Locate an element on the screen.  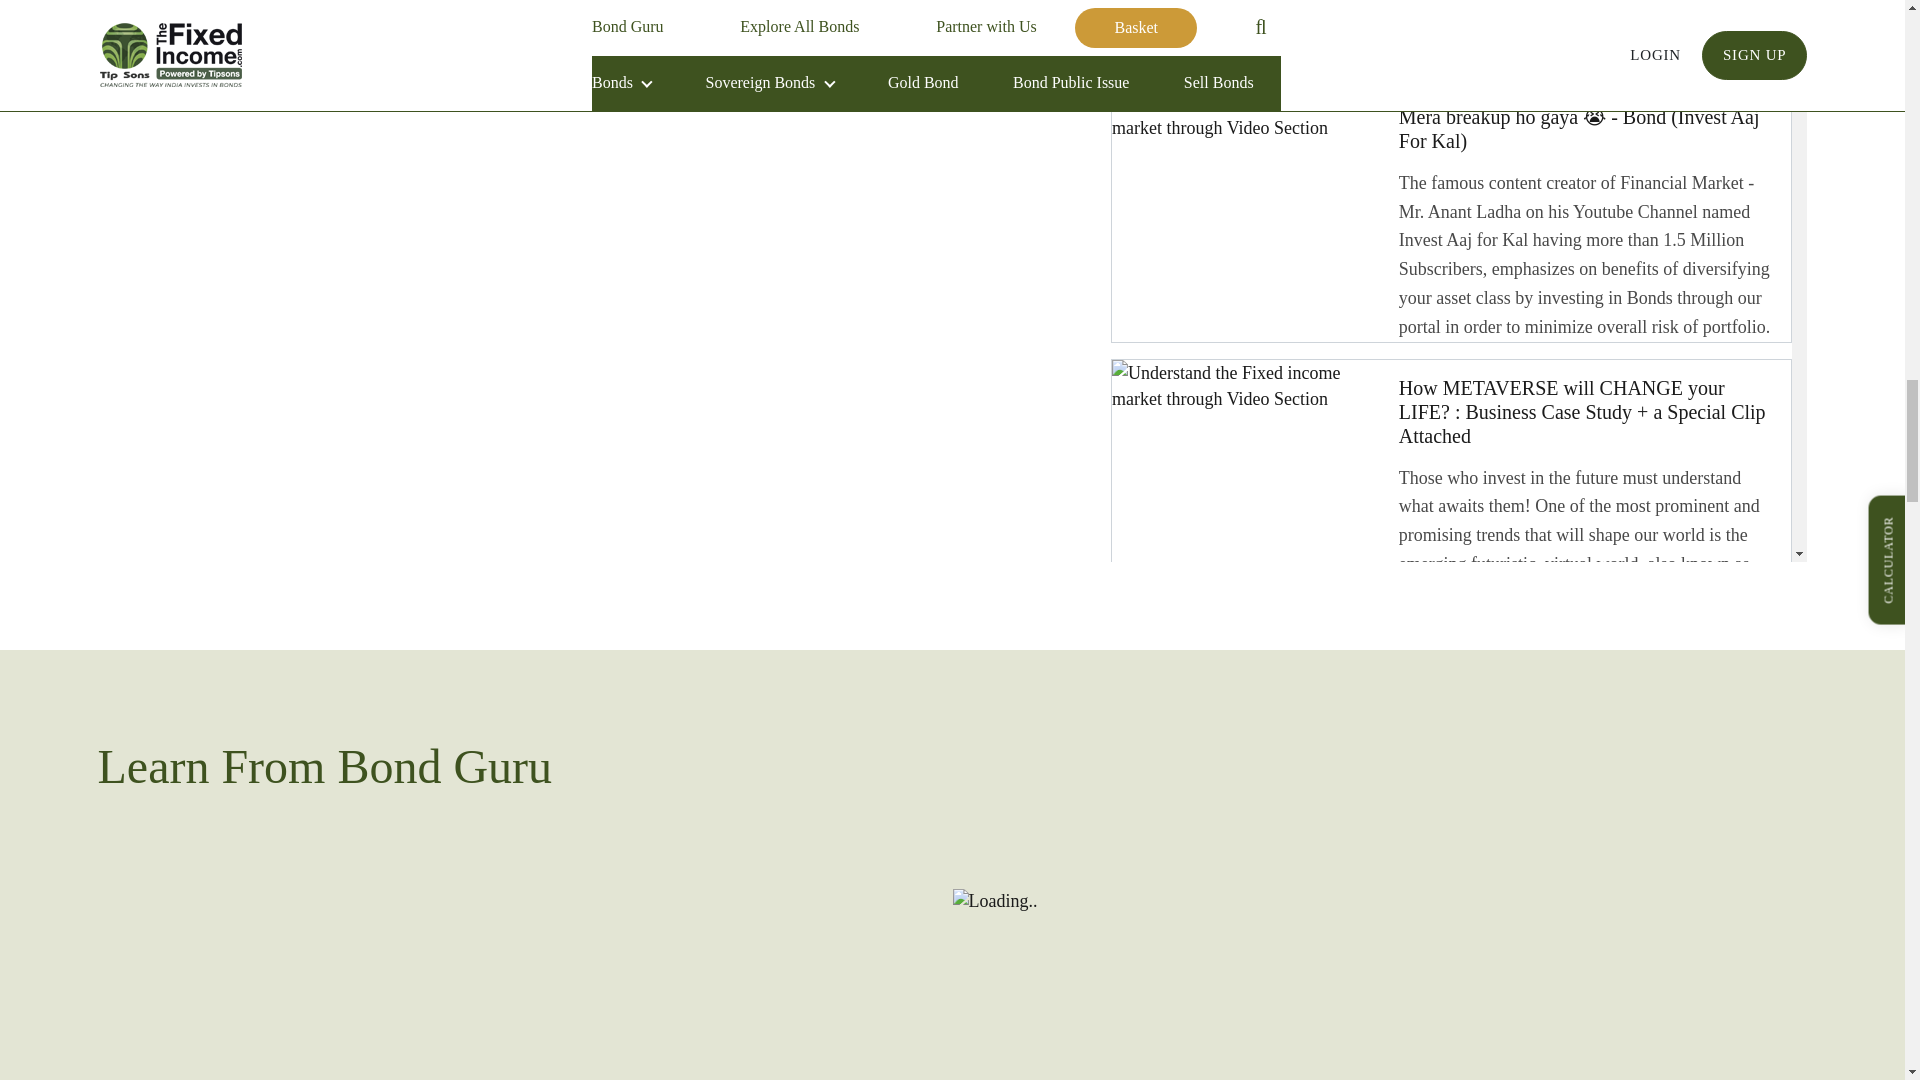
Click to play is located at coordinates (1451, 498).